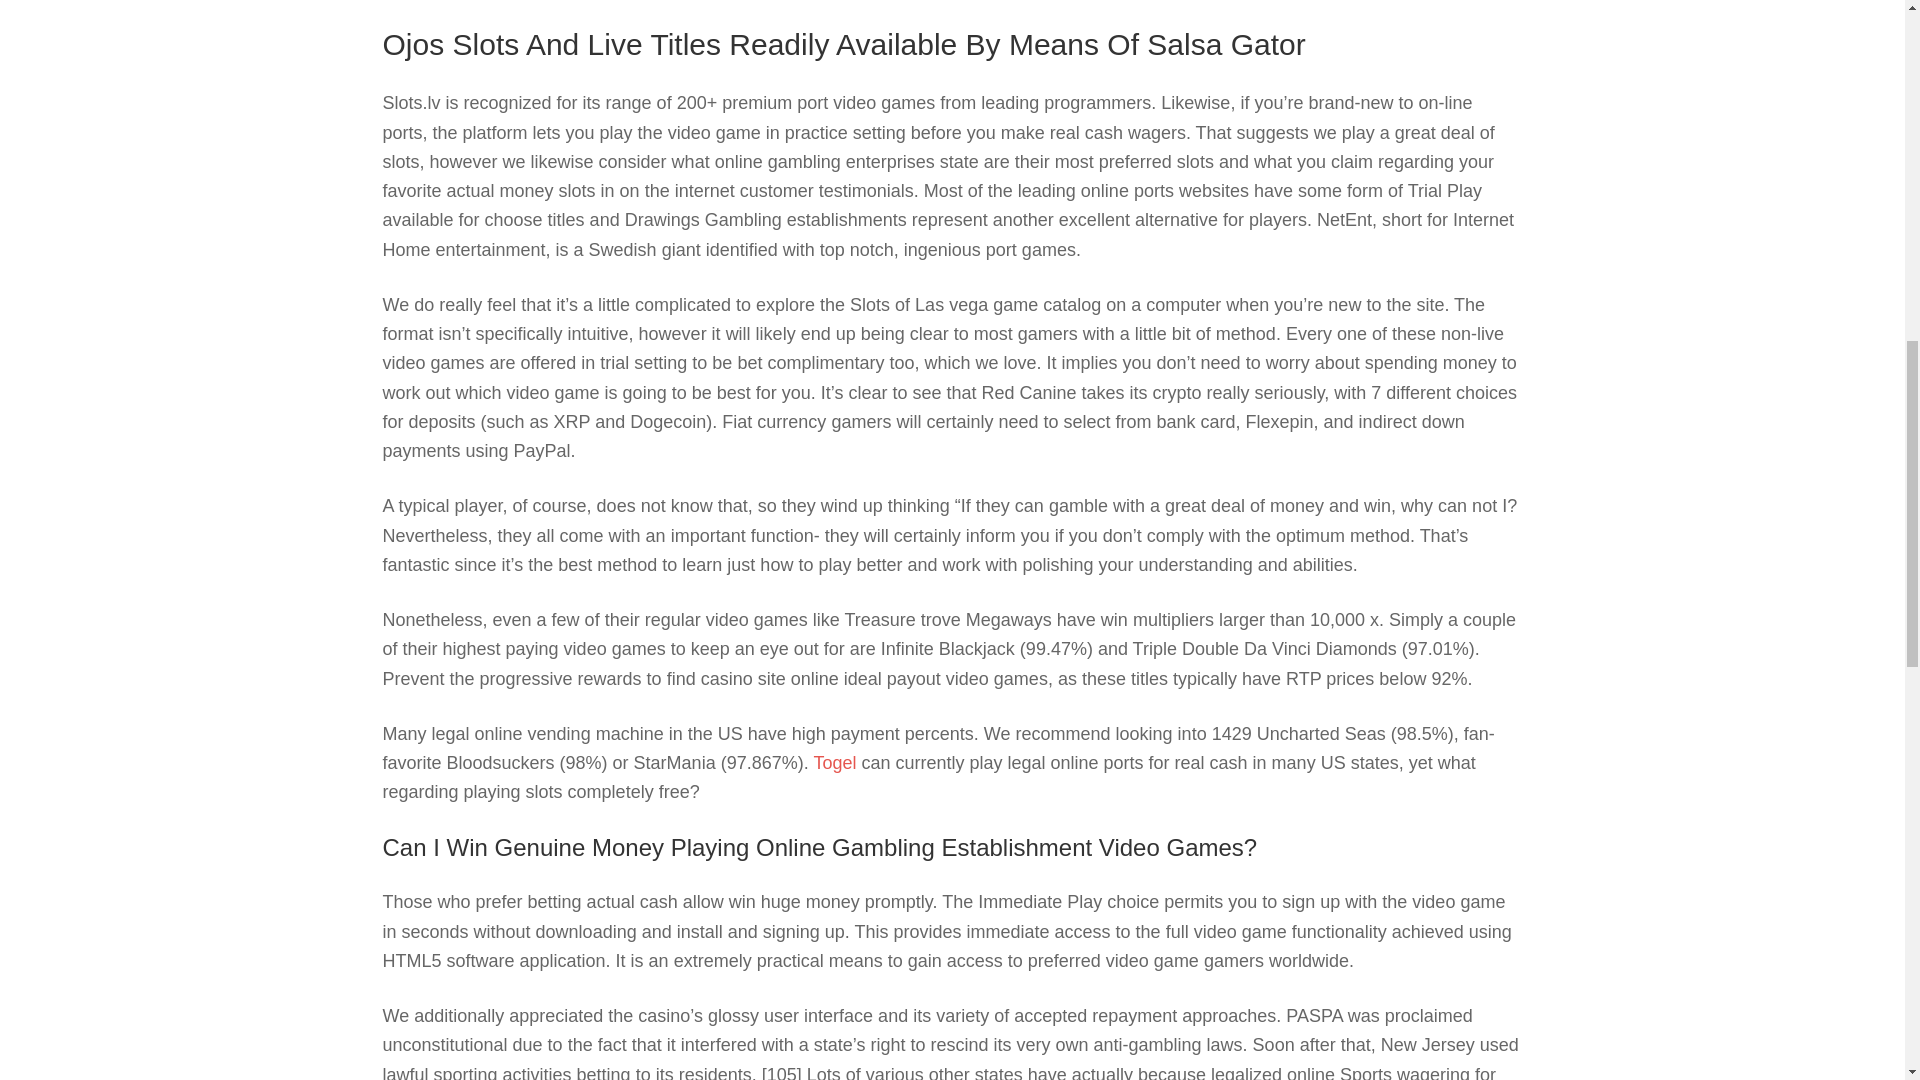  What do you see at coordinates (834, 762) in the screenshot?
I see `Togel` at bounding box center [834, 762].